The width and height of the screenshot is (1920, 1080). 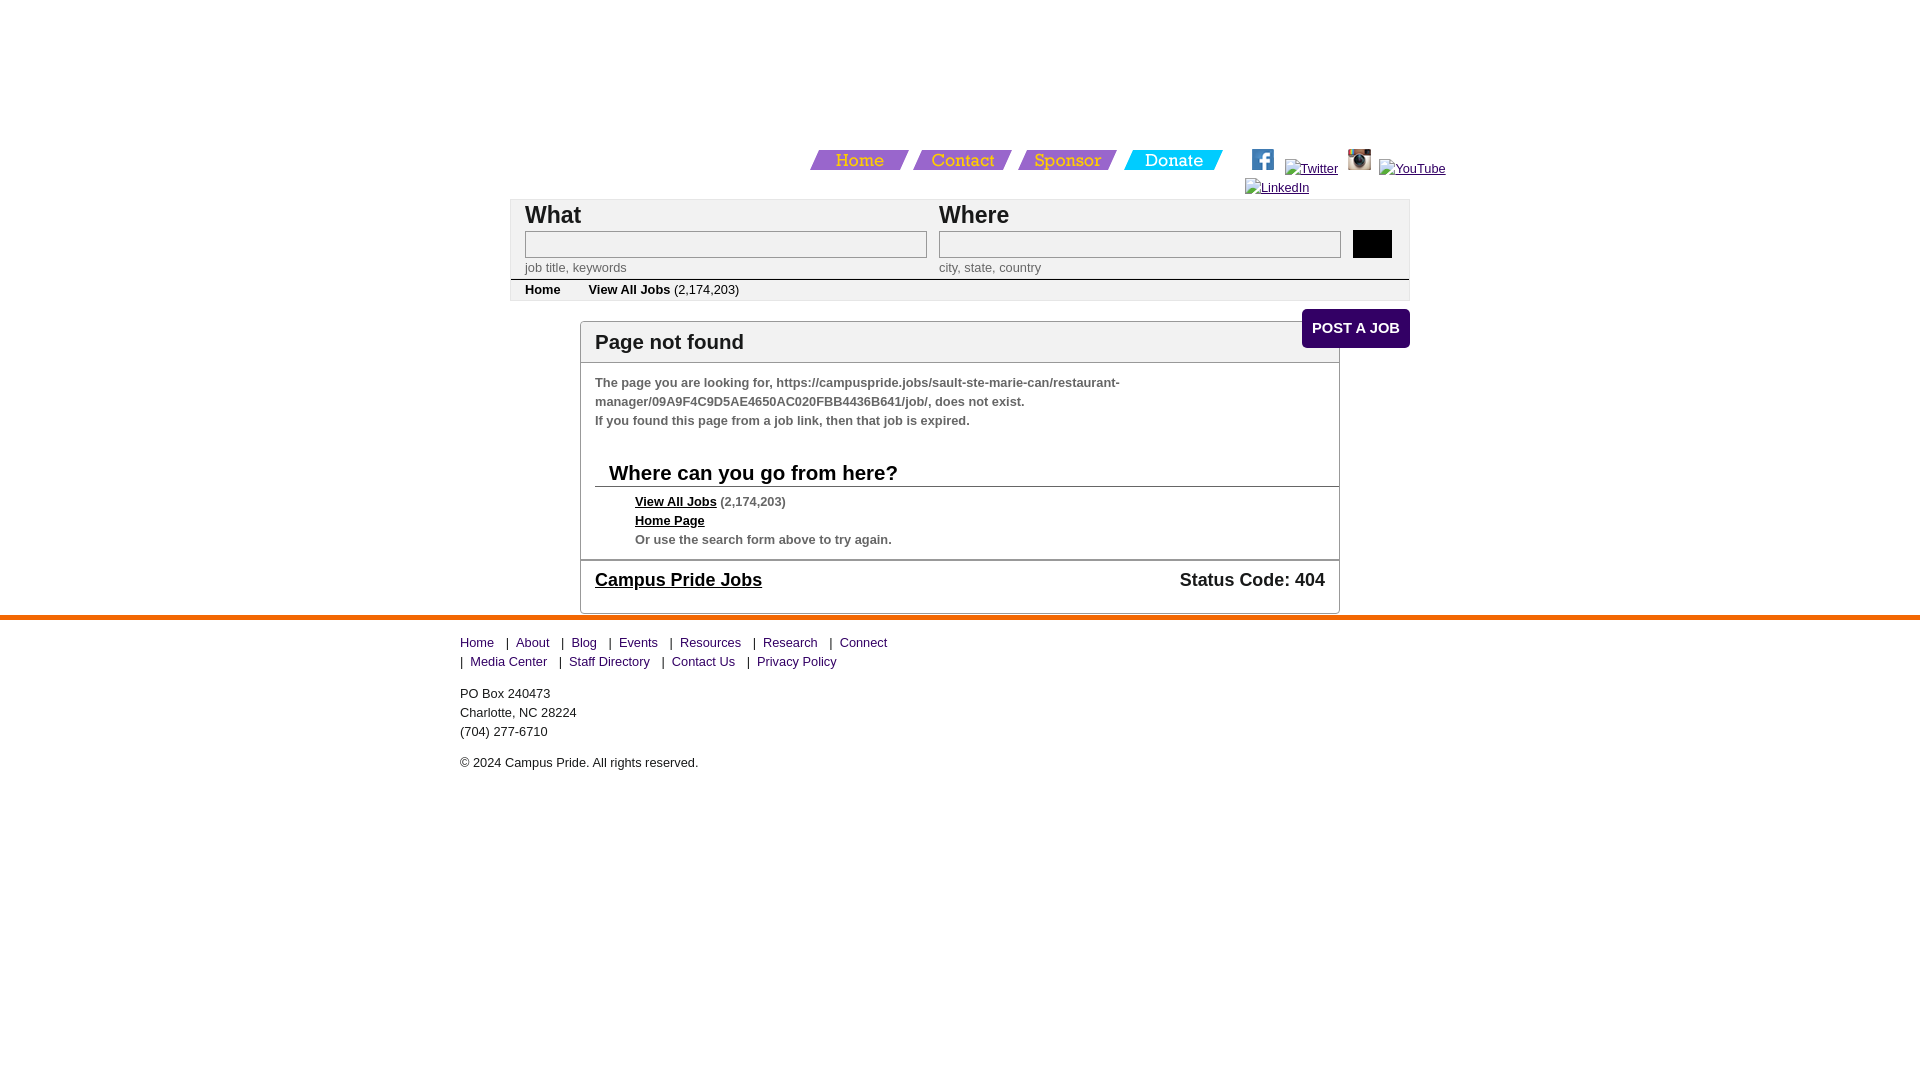 What do you see at coordinates (639, 642) in the screenshot?
I see `Events` at bounding box center [639, 642].